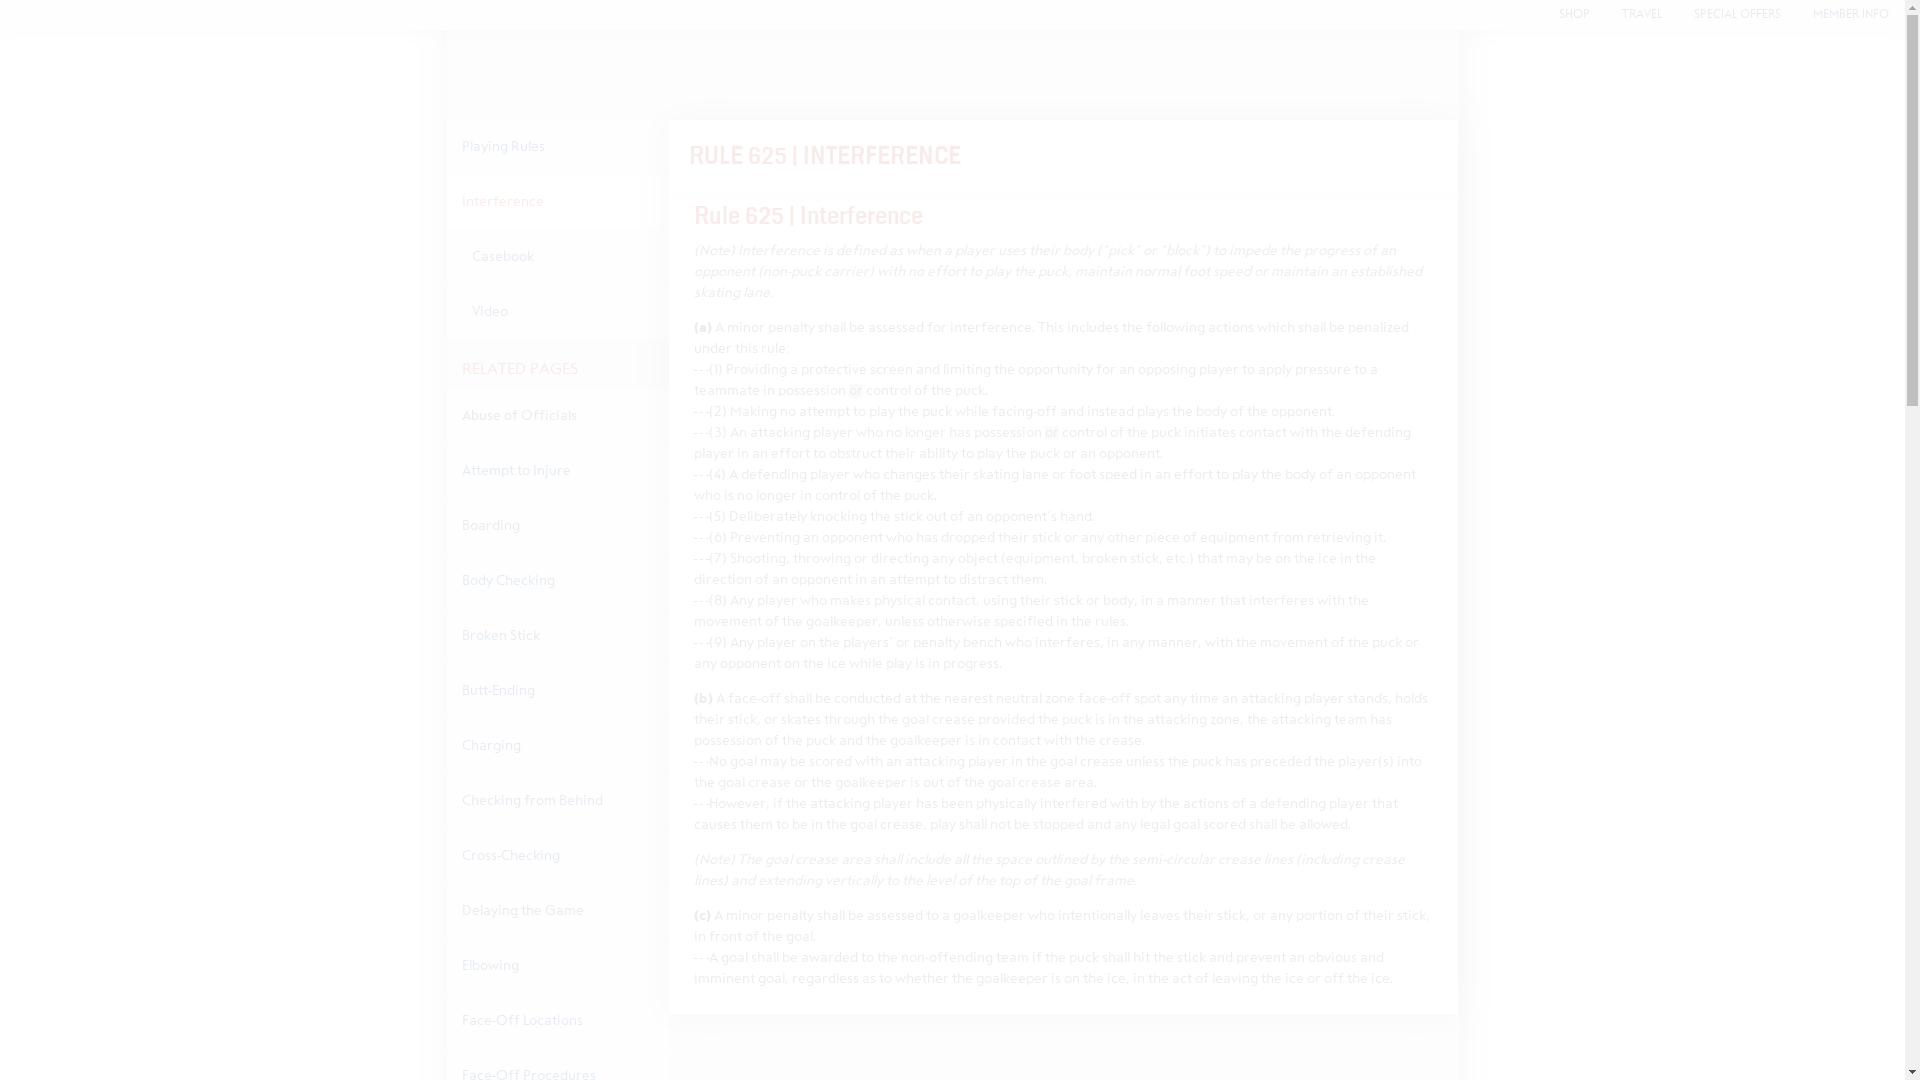 Image resolution: width=1920 pixels, height=1080 pixels. Describe the element at coordinates (556, 146) in the screenshot. I see `click to go to 'Section Six - Playing Rules'` at that location.